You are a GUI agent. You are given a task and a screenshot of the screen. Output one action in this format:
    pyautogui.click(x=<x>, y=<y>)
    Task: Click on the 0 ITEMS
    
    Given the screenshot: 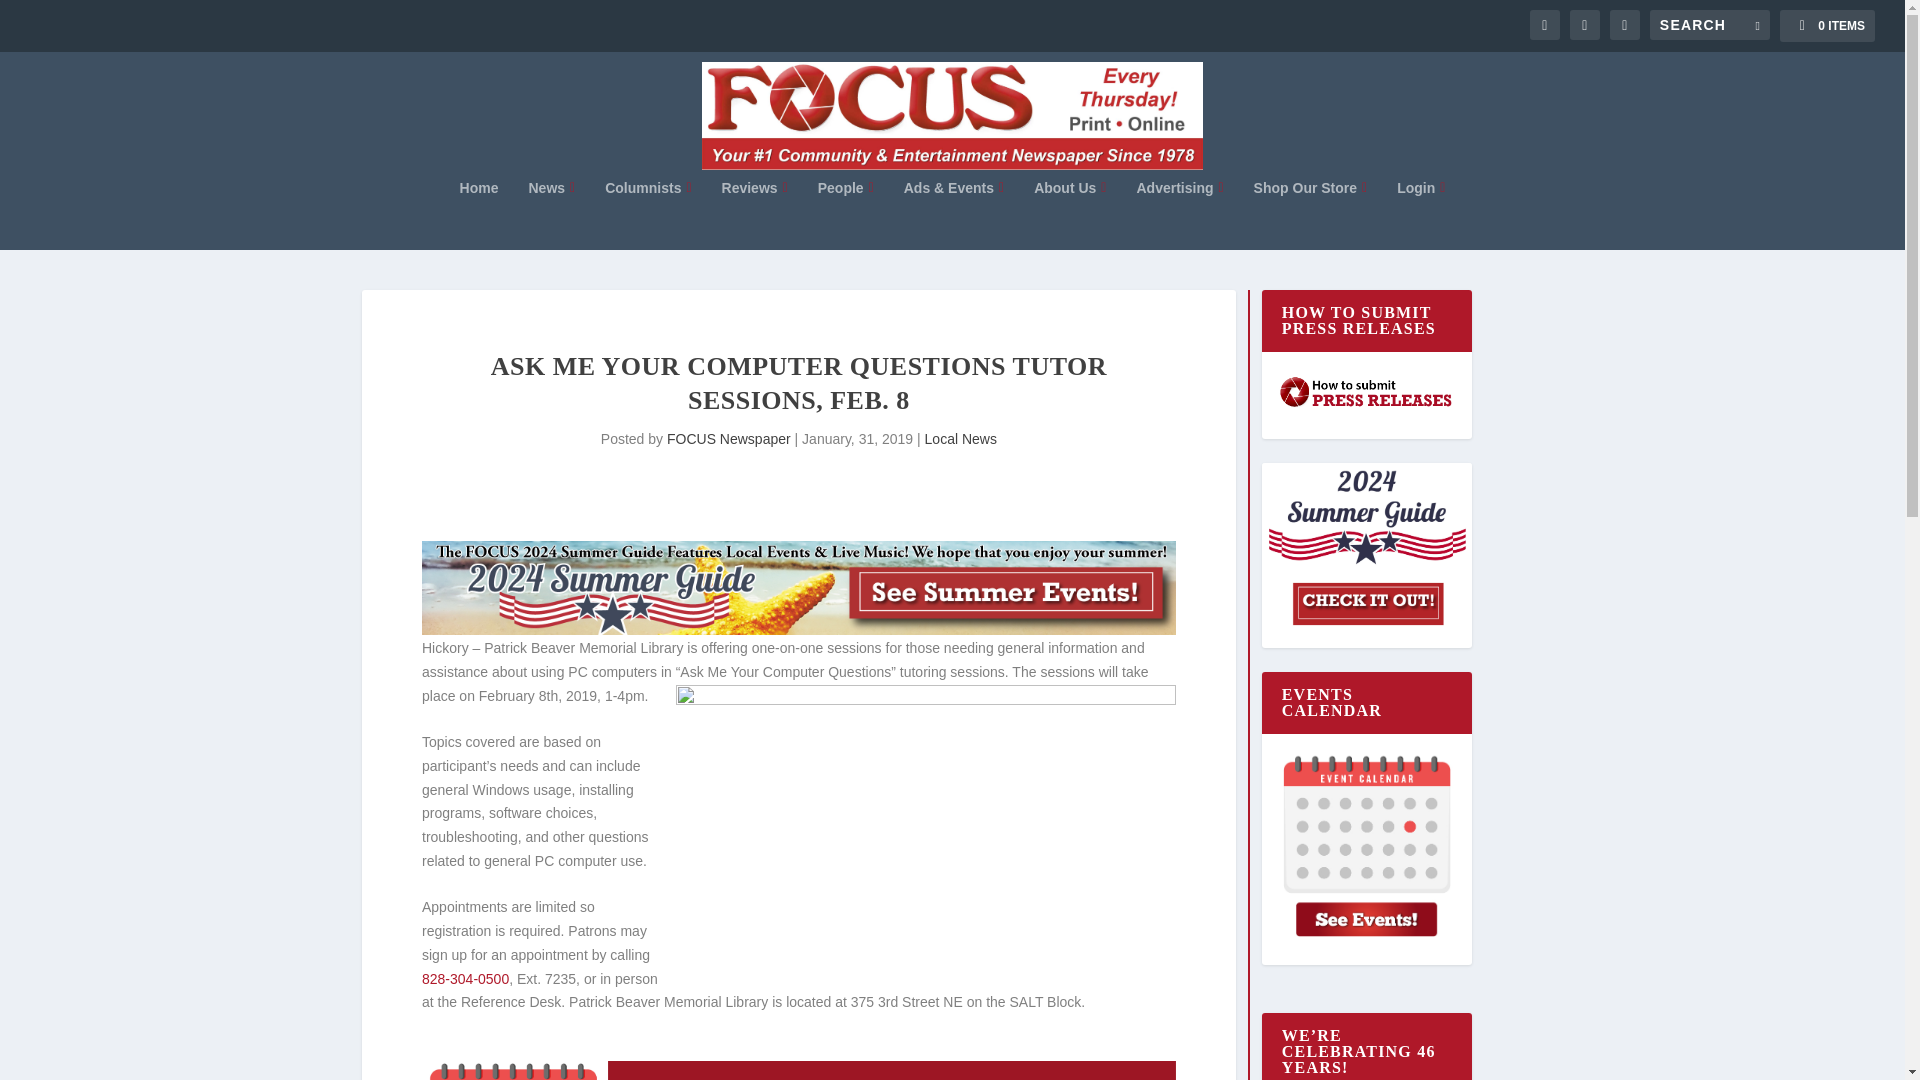 What is the action you would take?
    pyautogui.click(x=1827, y=26)
    